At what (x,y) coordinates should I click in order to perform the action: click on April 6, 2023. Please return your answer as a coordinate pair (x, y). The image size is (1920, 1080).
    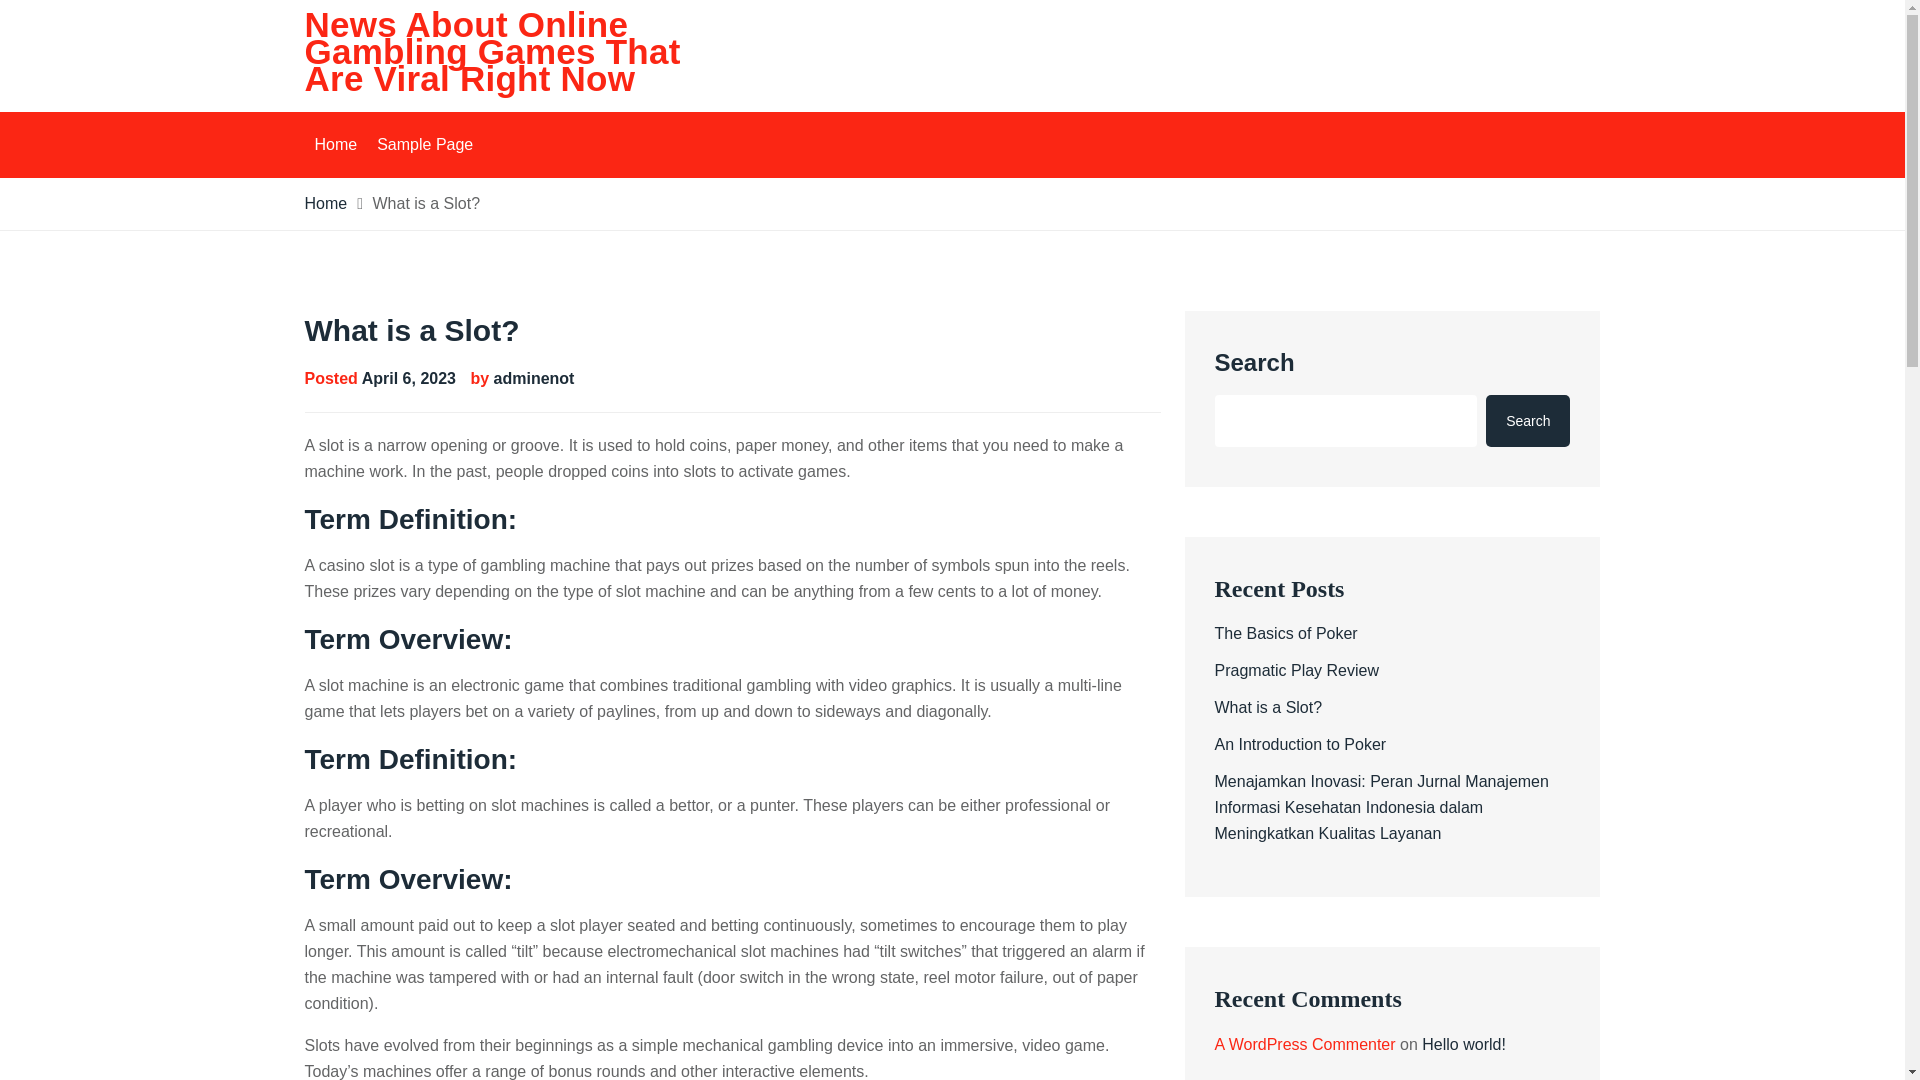
    Looking at the image, I should click on (409, 378).